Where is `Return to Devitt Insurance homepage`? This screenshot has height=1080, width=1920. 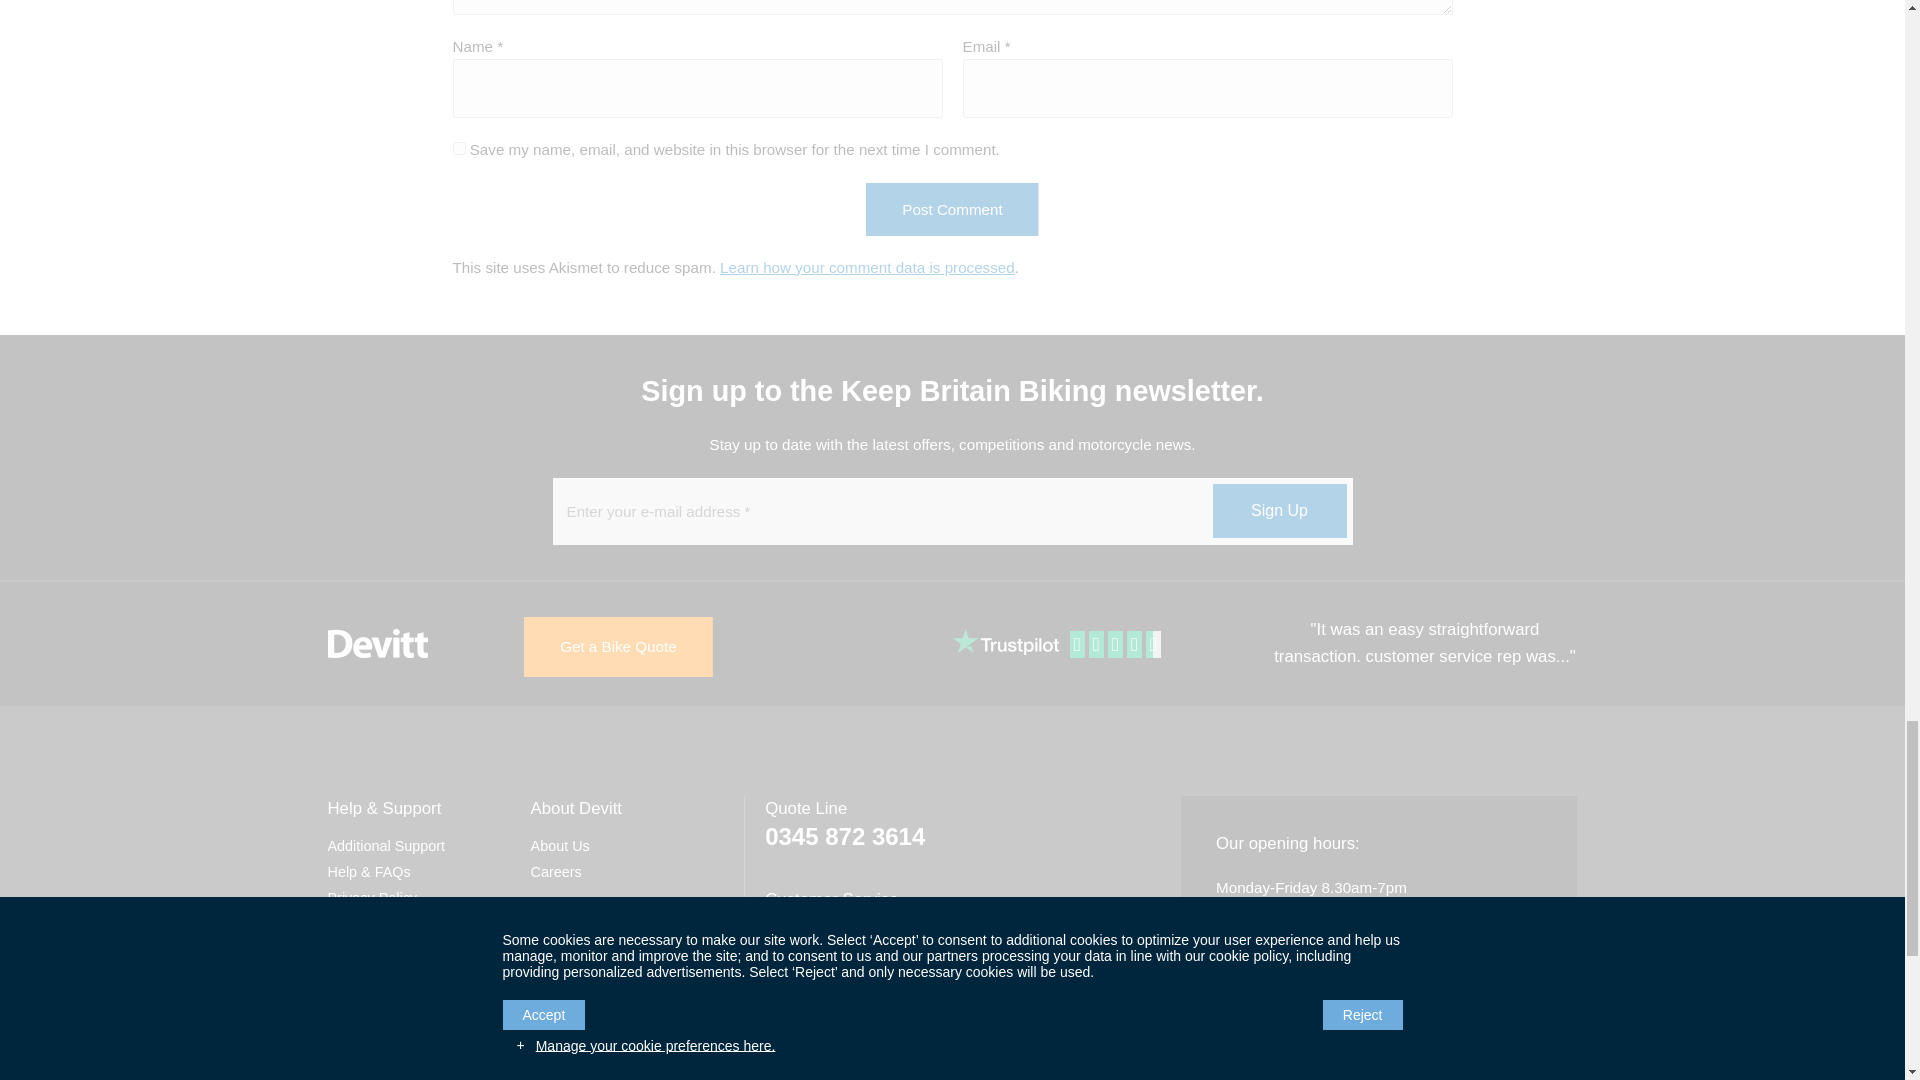
Return to Devitt Insurance homepage is located at coordinates (378, 643).